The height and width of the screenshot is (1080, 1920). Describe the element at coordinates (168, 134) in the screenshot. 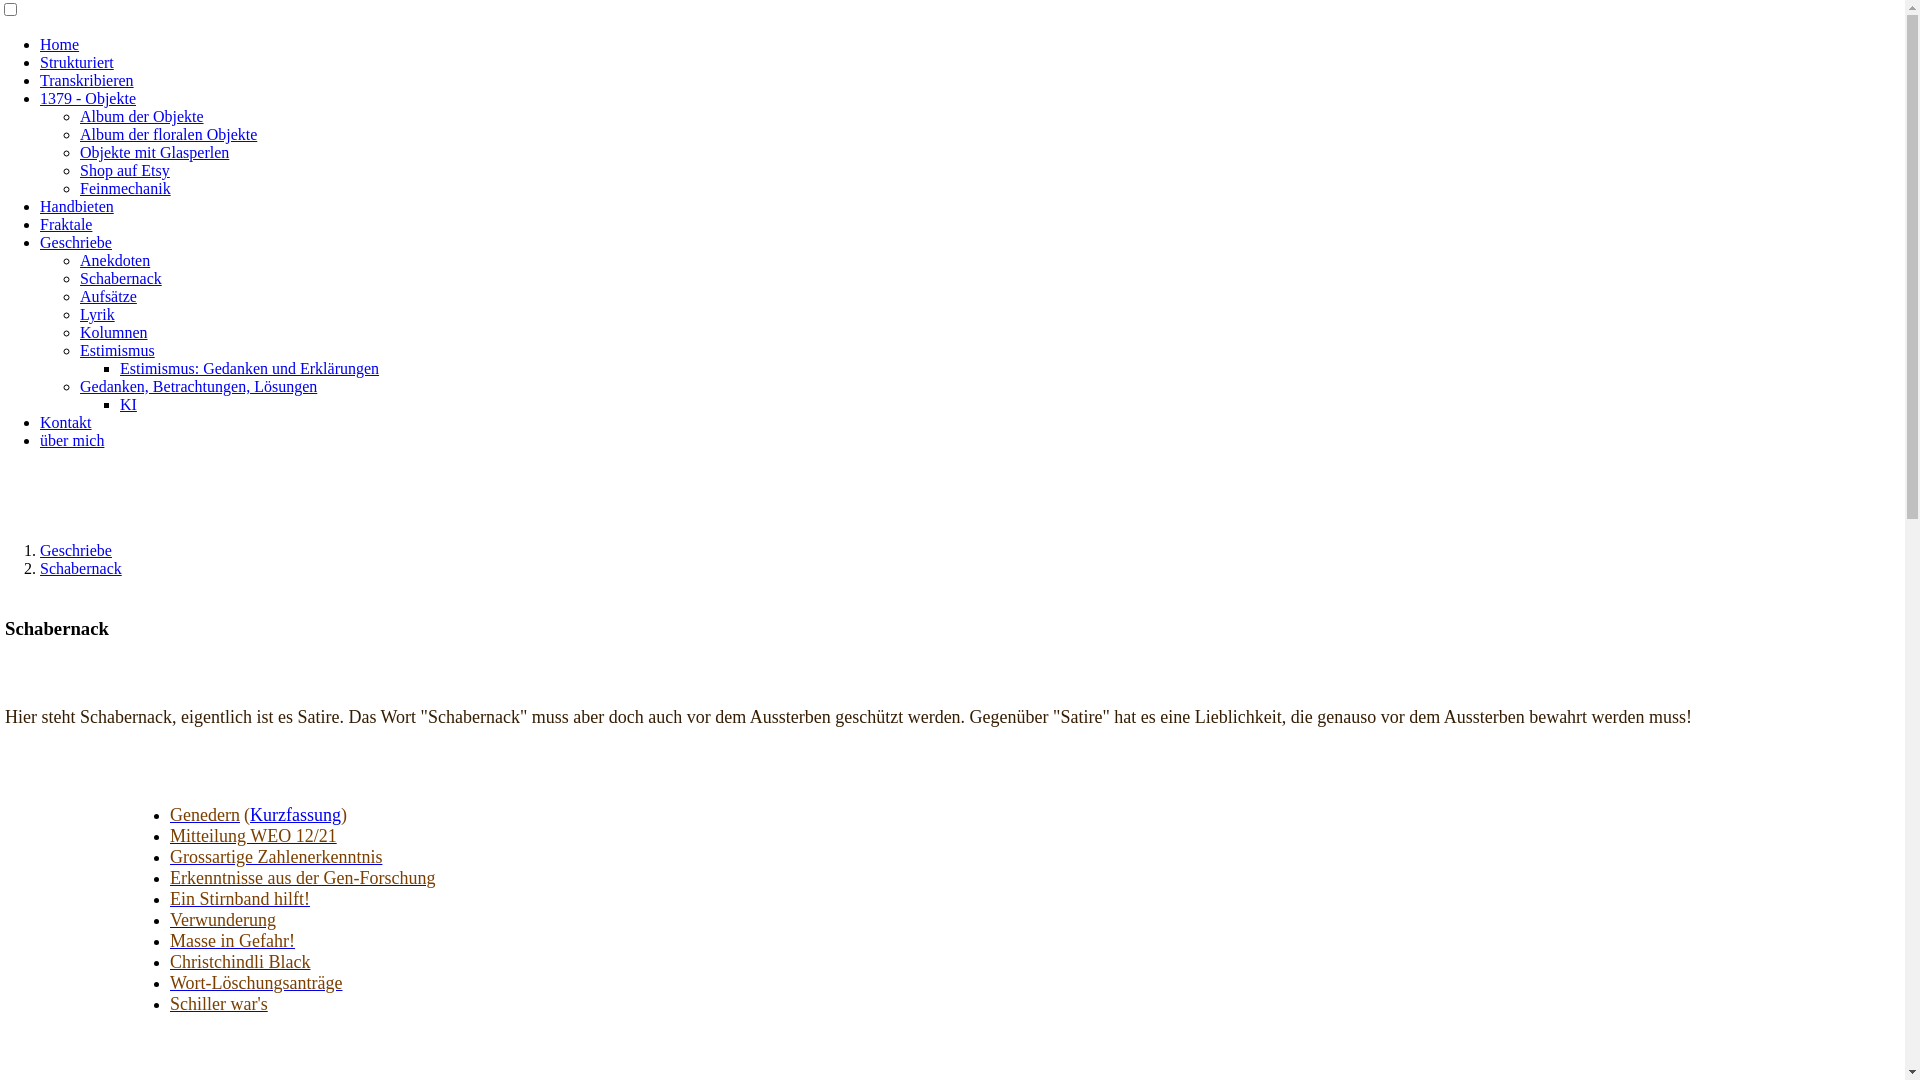

I see `Album der floralen Objekte` at that location.